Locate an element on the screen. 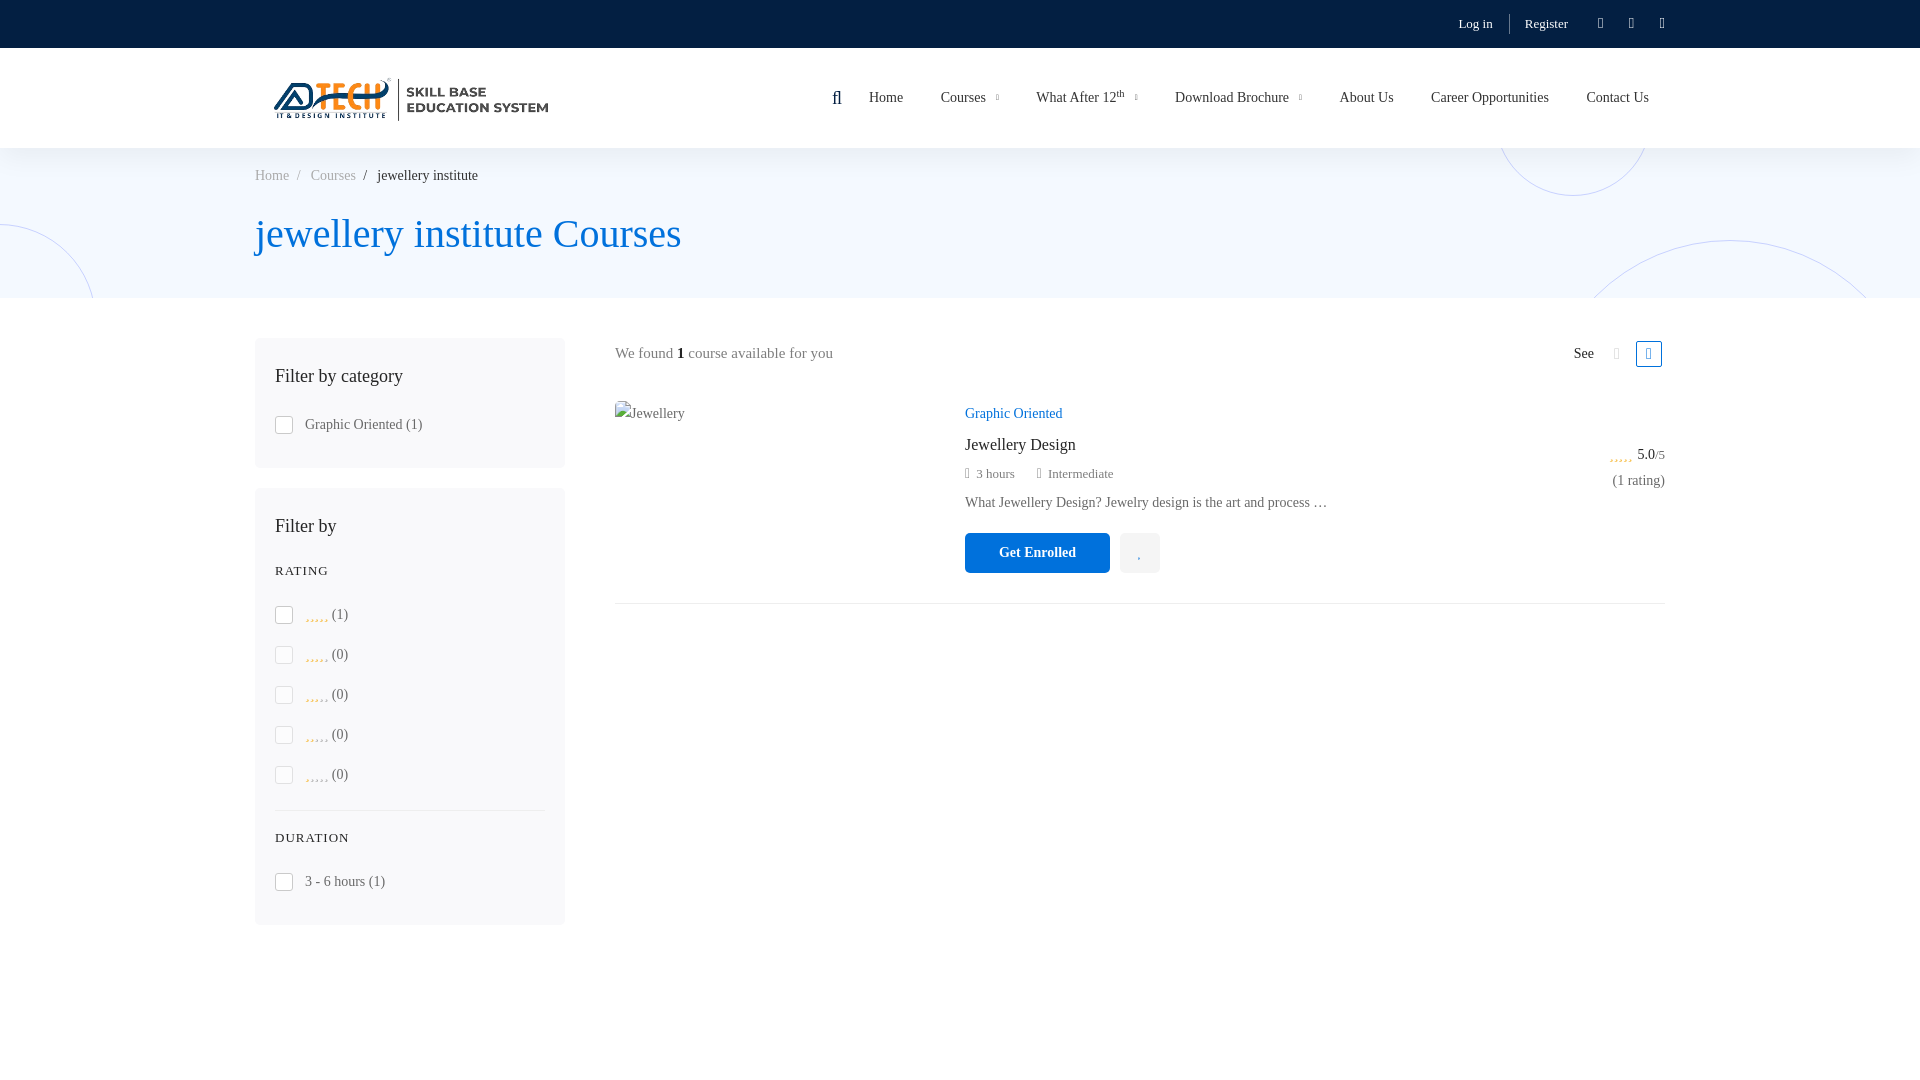  Courses is located at coordinates (969, 98).